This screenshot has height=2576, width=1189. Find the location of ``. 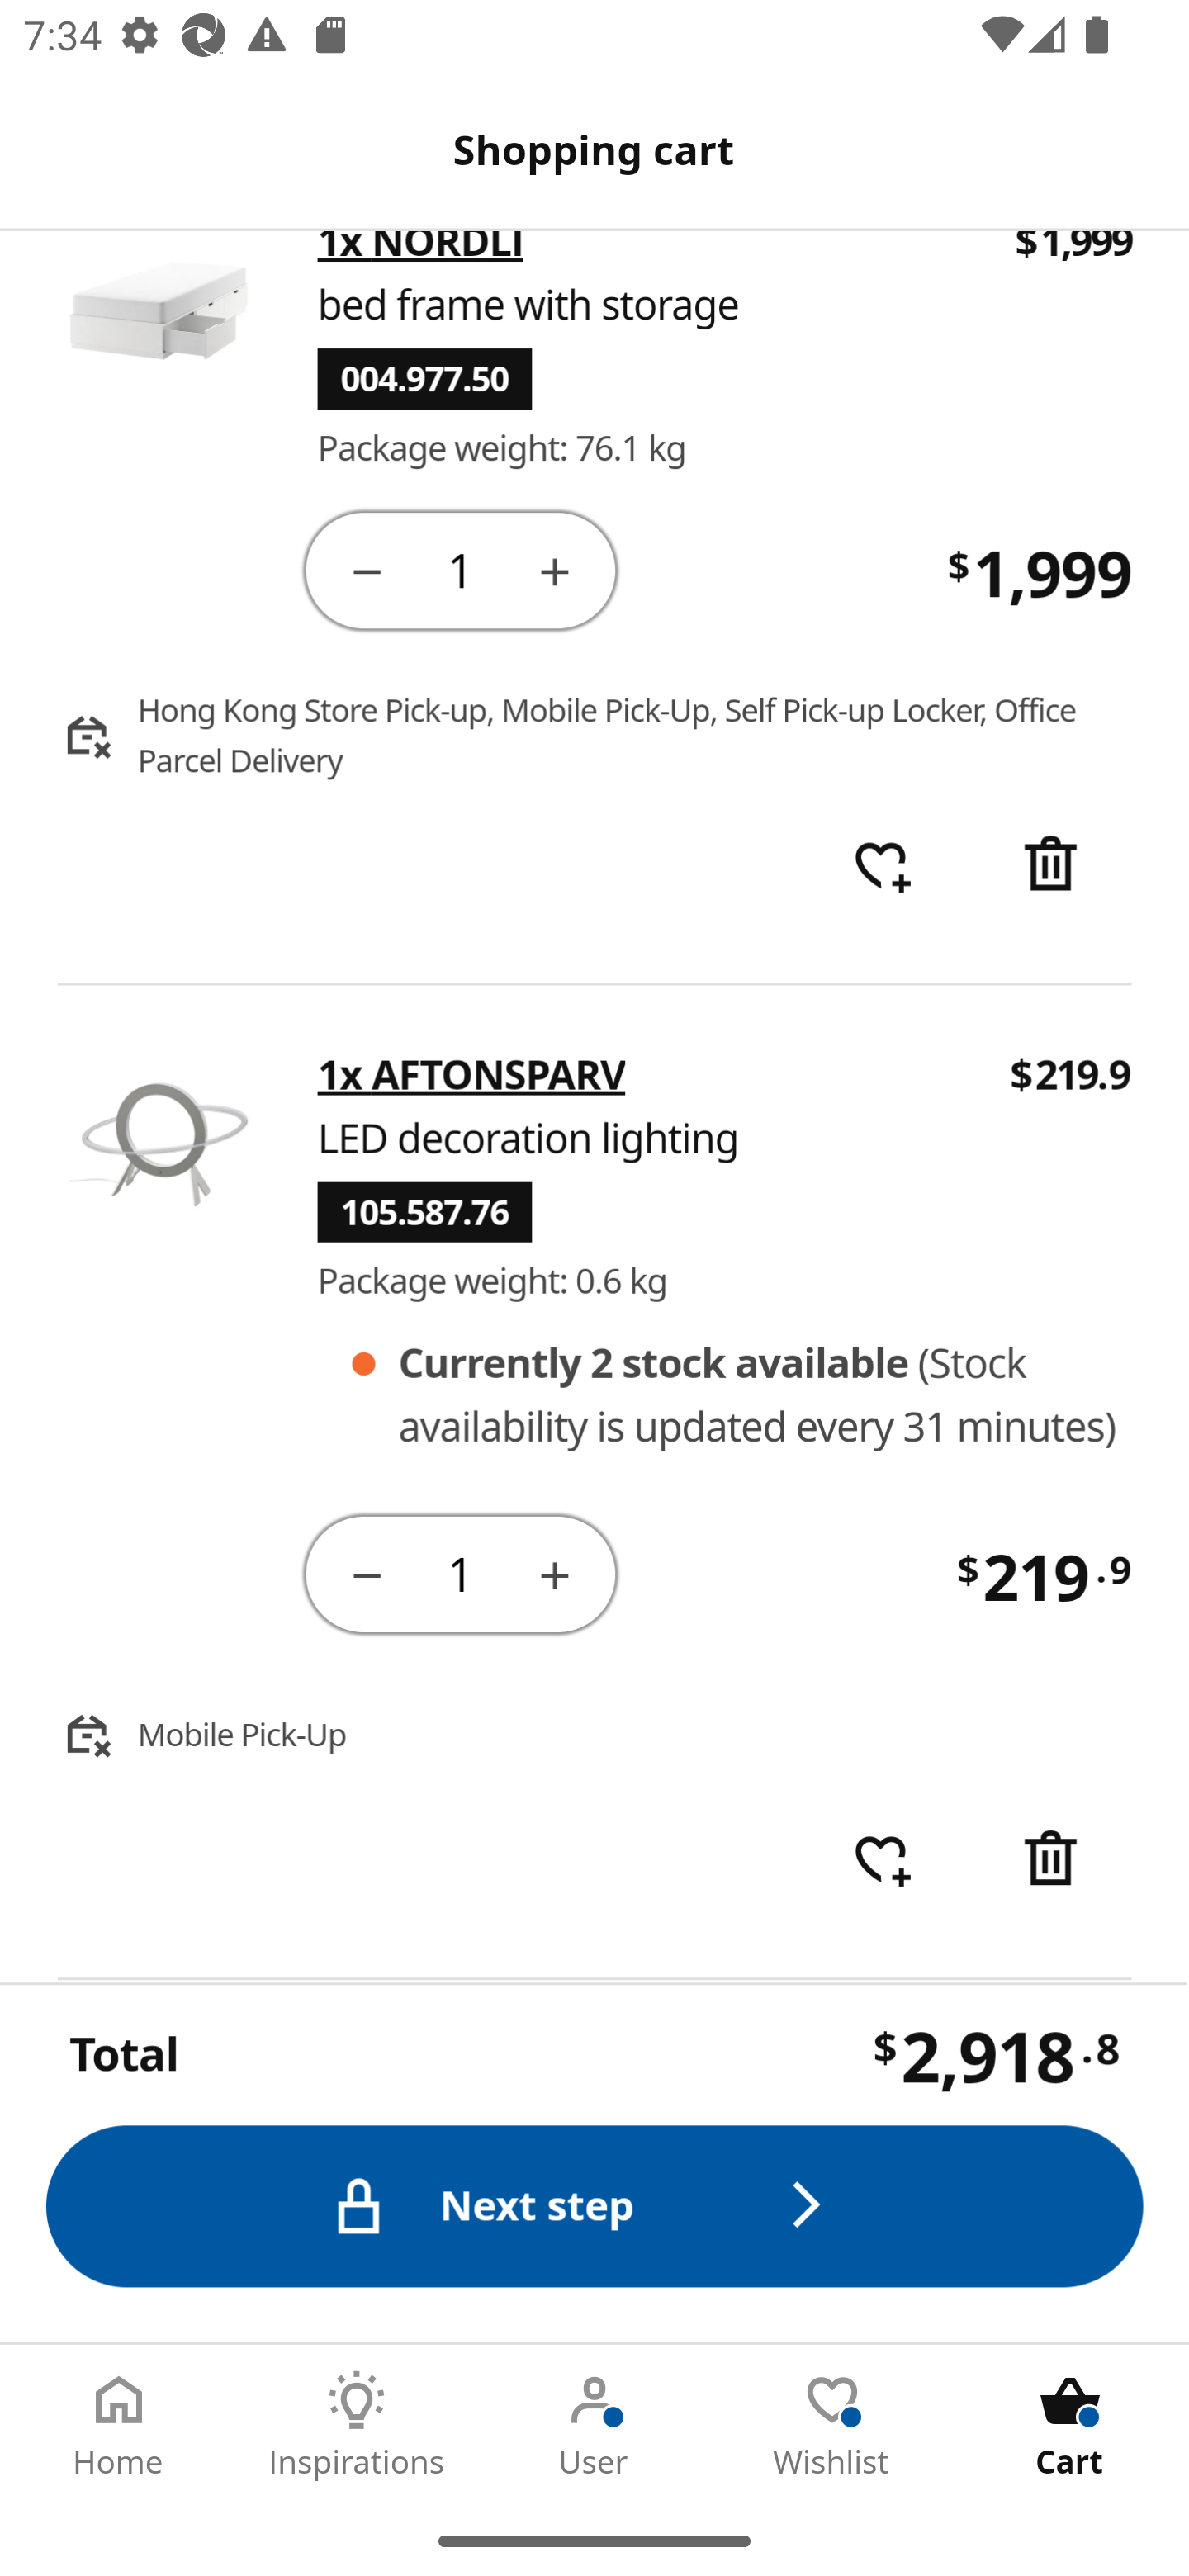

 is located at coordinates (367, 1574).